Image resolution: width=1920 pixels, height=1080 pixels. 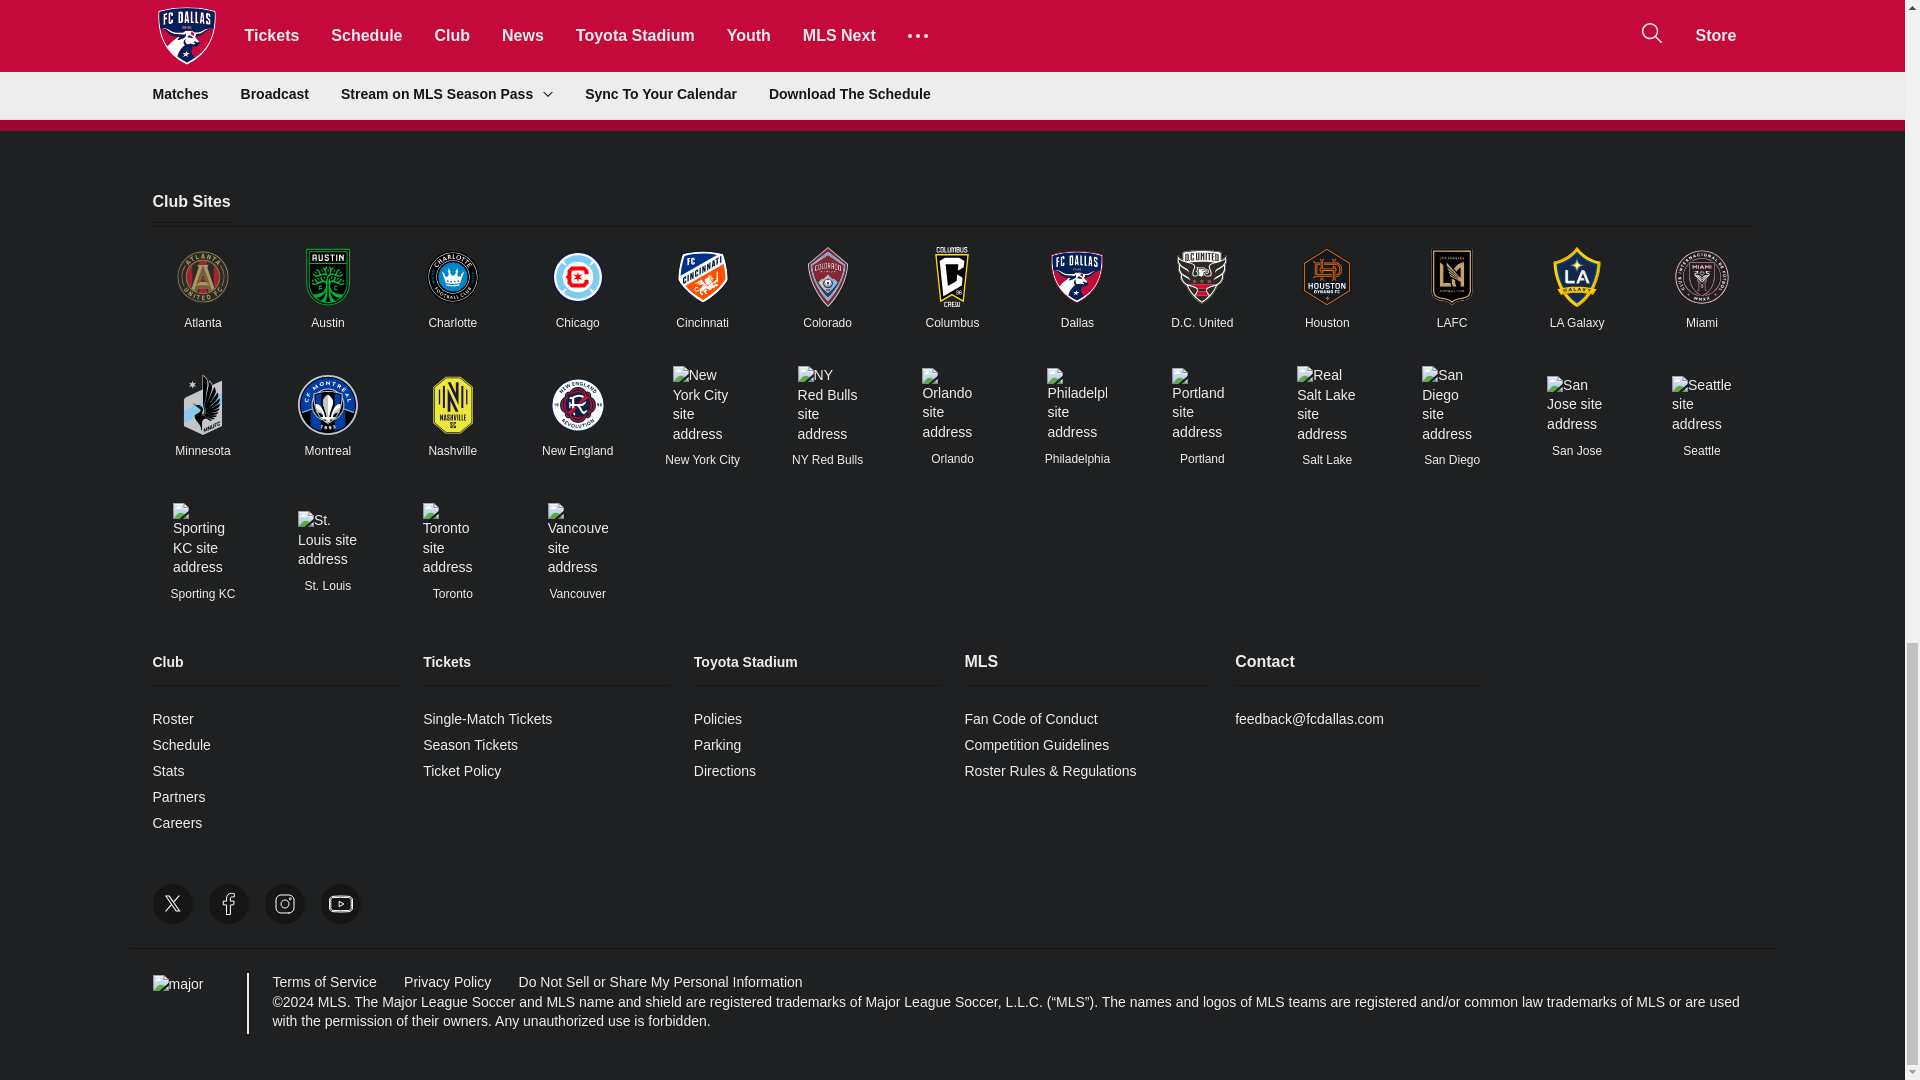 What do you see at coordinates (951, 276) in the screenshot?
I see `Link to Columbus` at bounding box center [951, 276].